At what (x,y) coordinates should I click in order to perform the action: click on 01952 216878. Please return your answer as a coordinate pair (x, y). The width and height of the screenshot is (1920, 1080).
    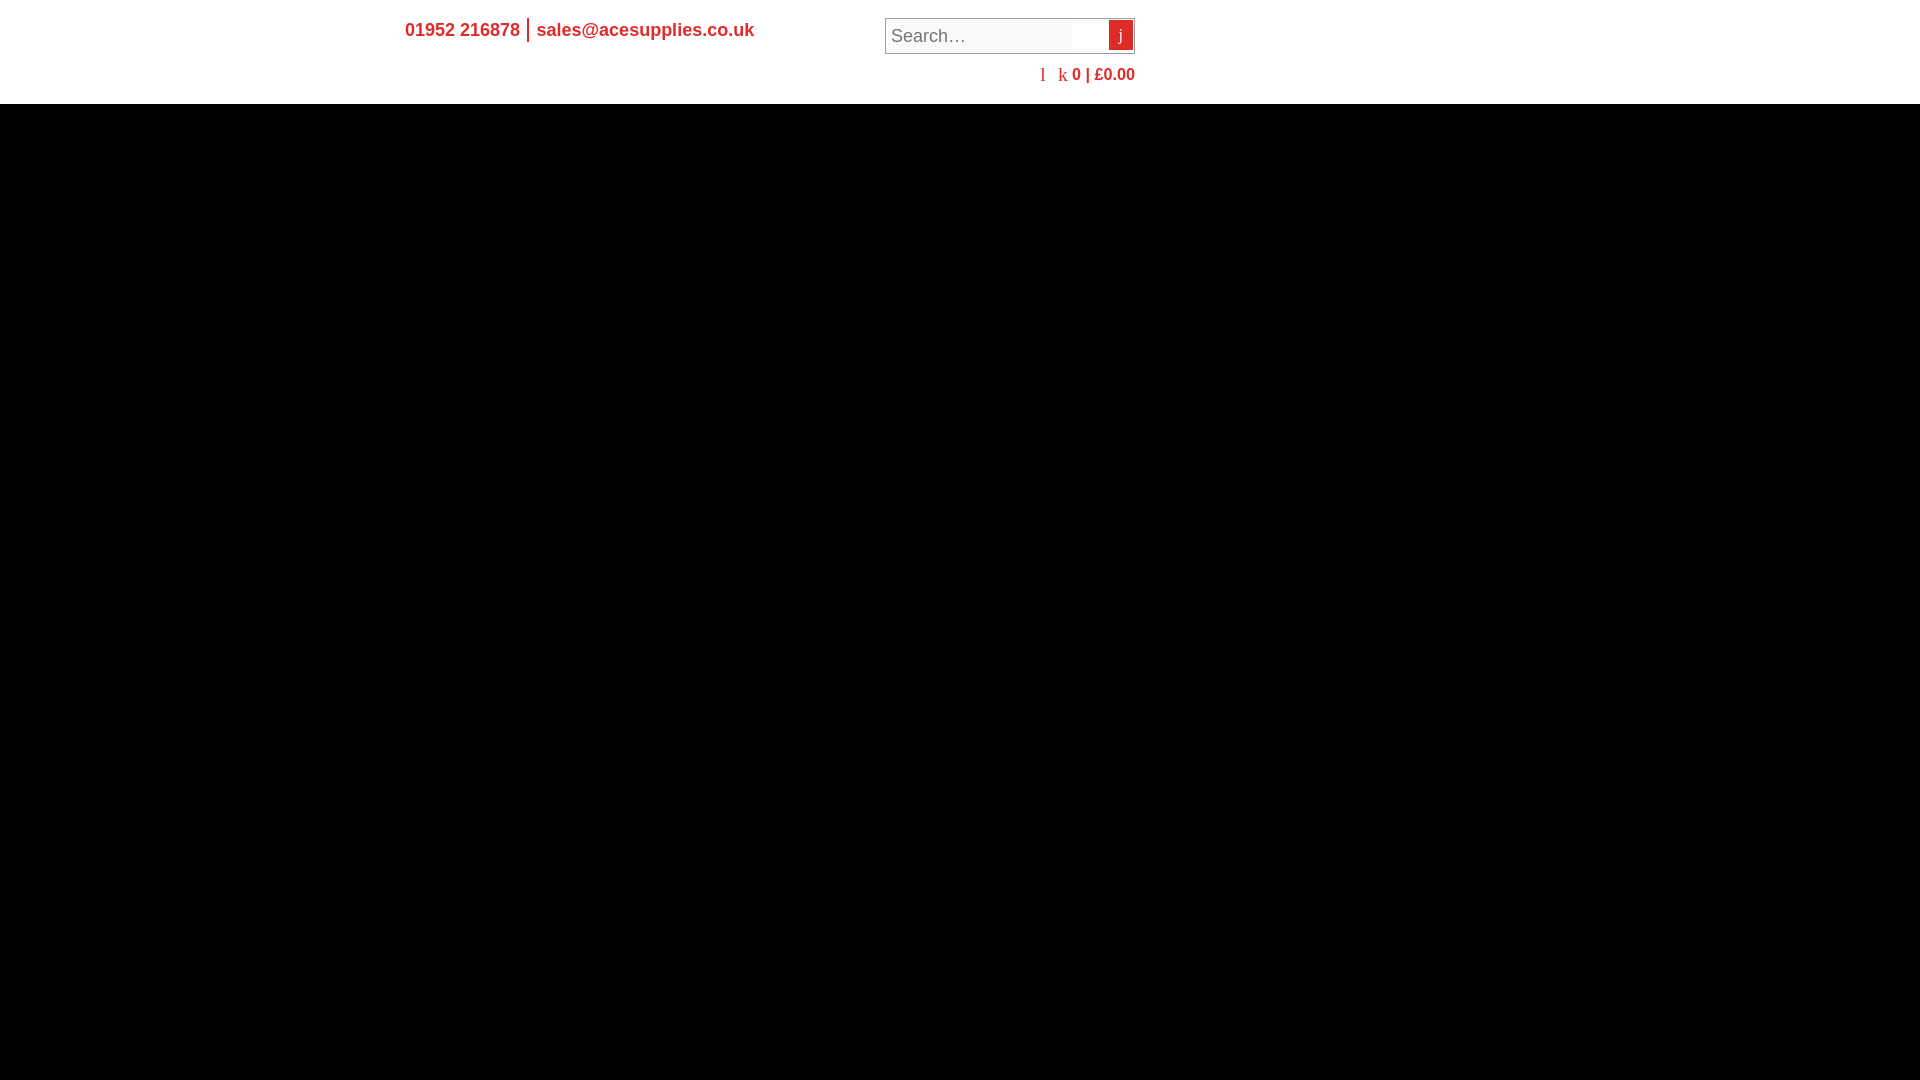
    Looking at the image, I should click on (462, 30).